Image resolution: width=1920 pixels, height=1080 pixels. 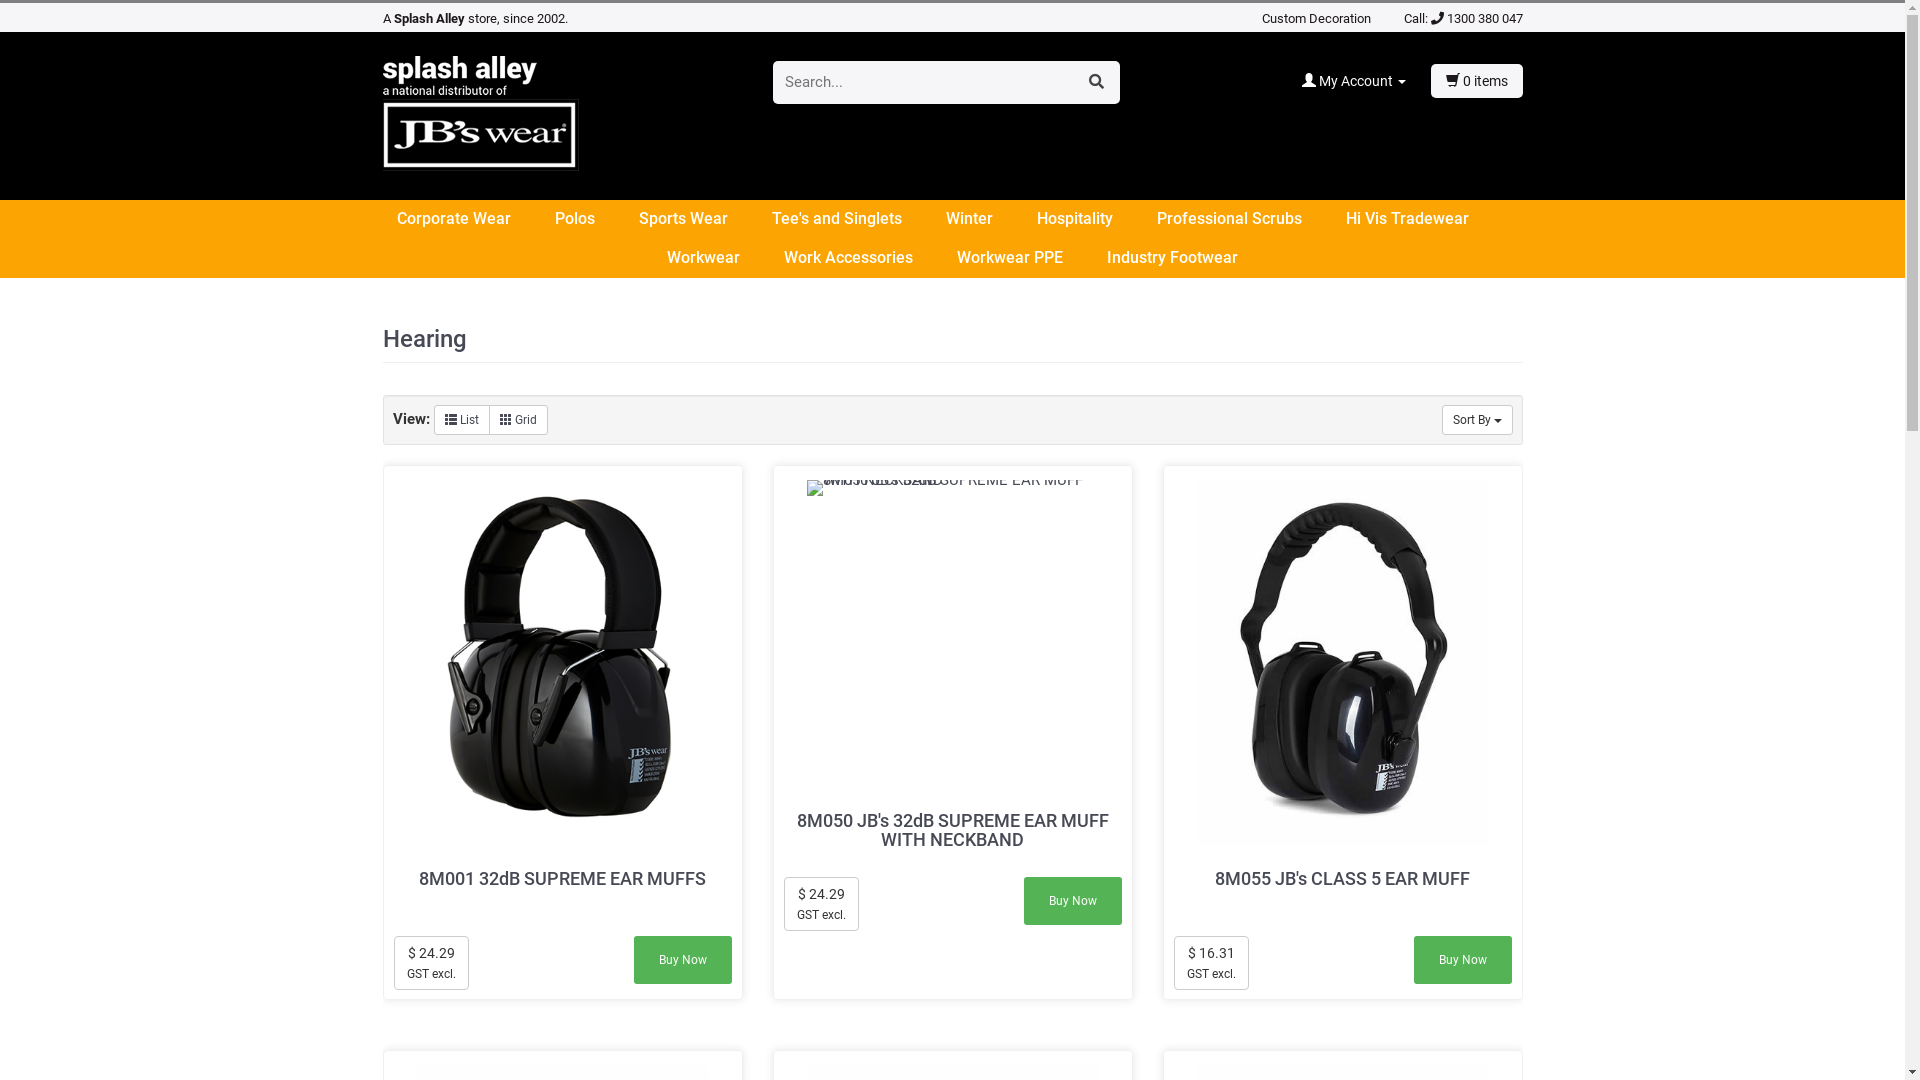 I want to click on Grid, so click(x=518, y=420).